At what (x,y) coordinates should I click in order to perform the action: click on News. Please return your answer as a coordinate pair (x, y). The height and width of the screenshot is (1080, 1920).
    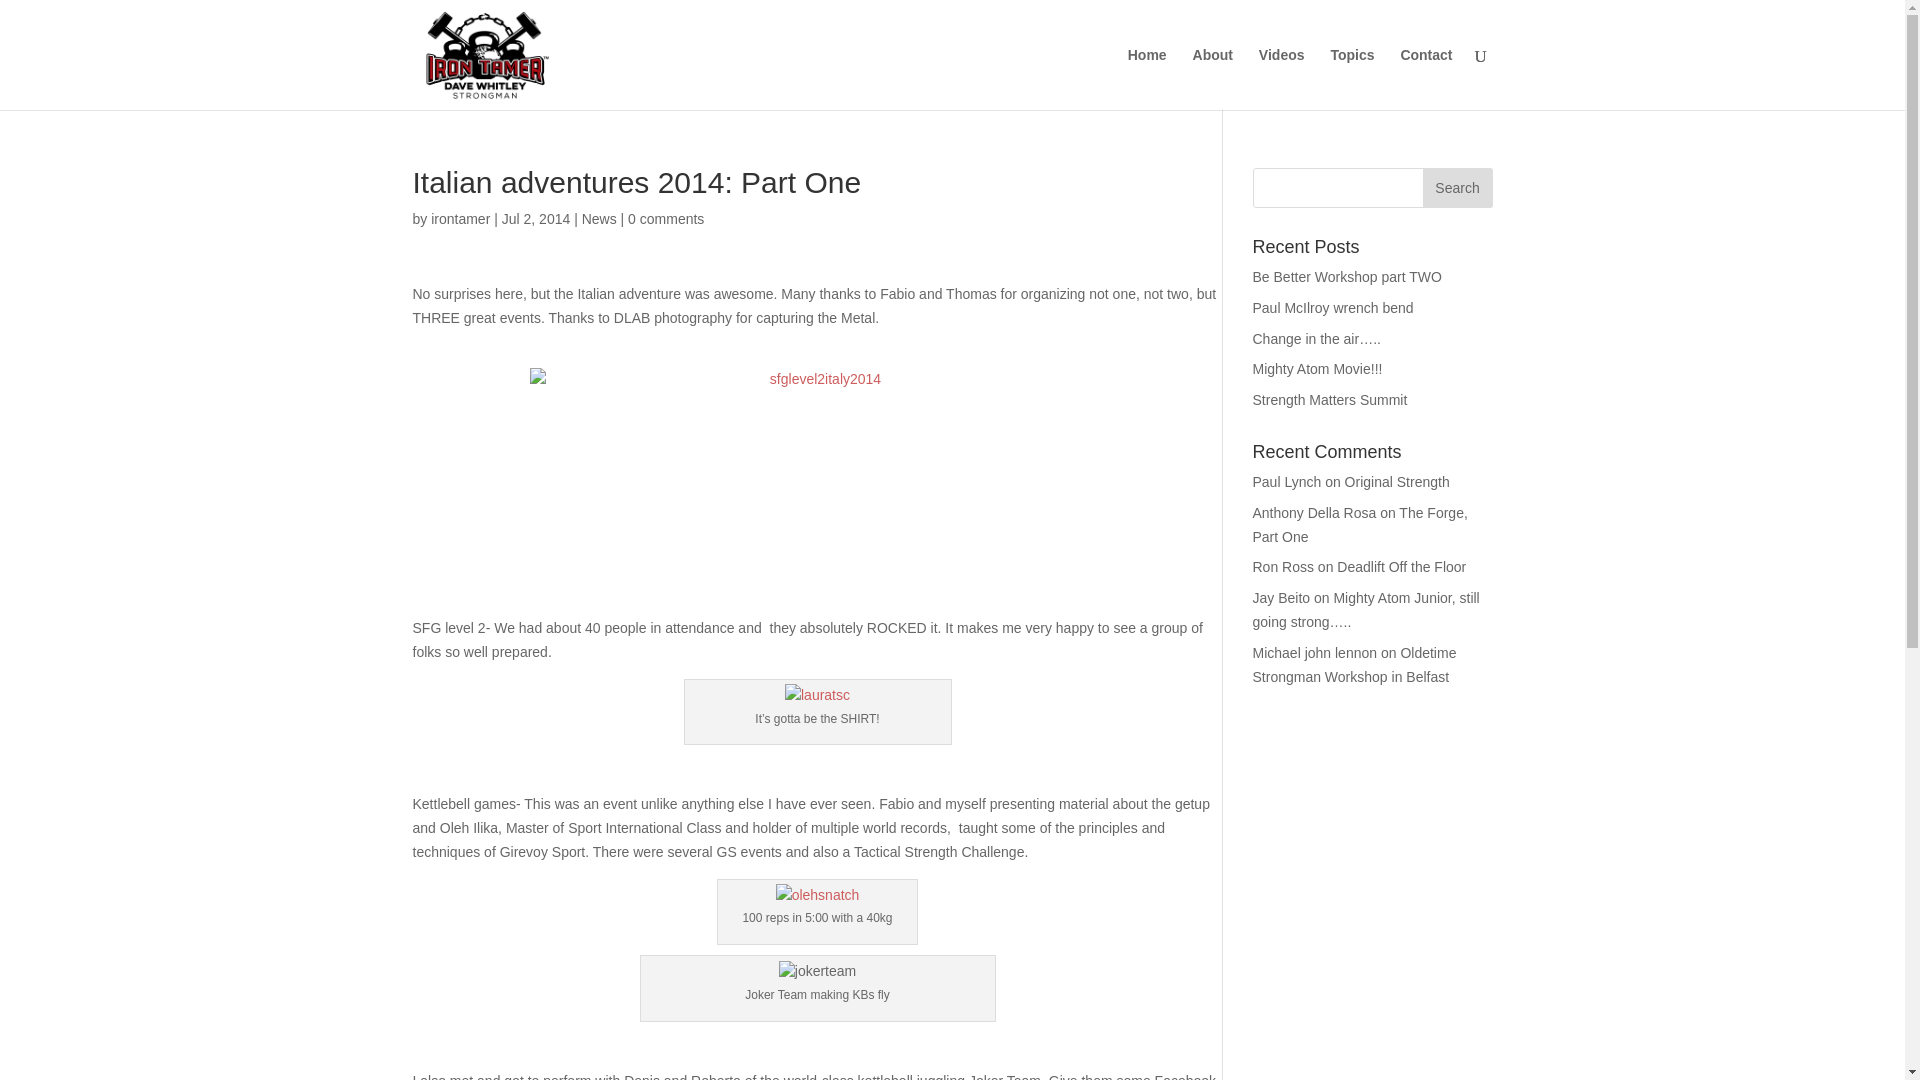
    Looking at the image, I should click on (598, 218).